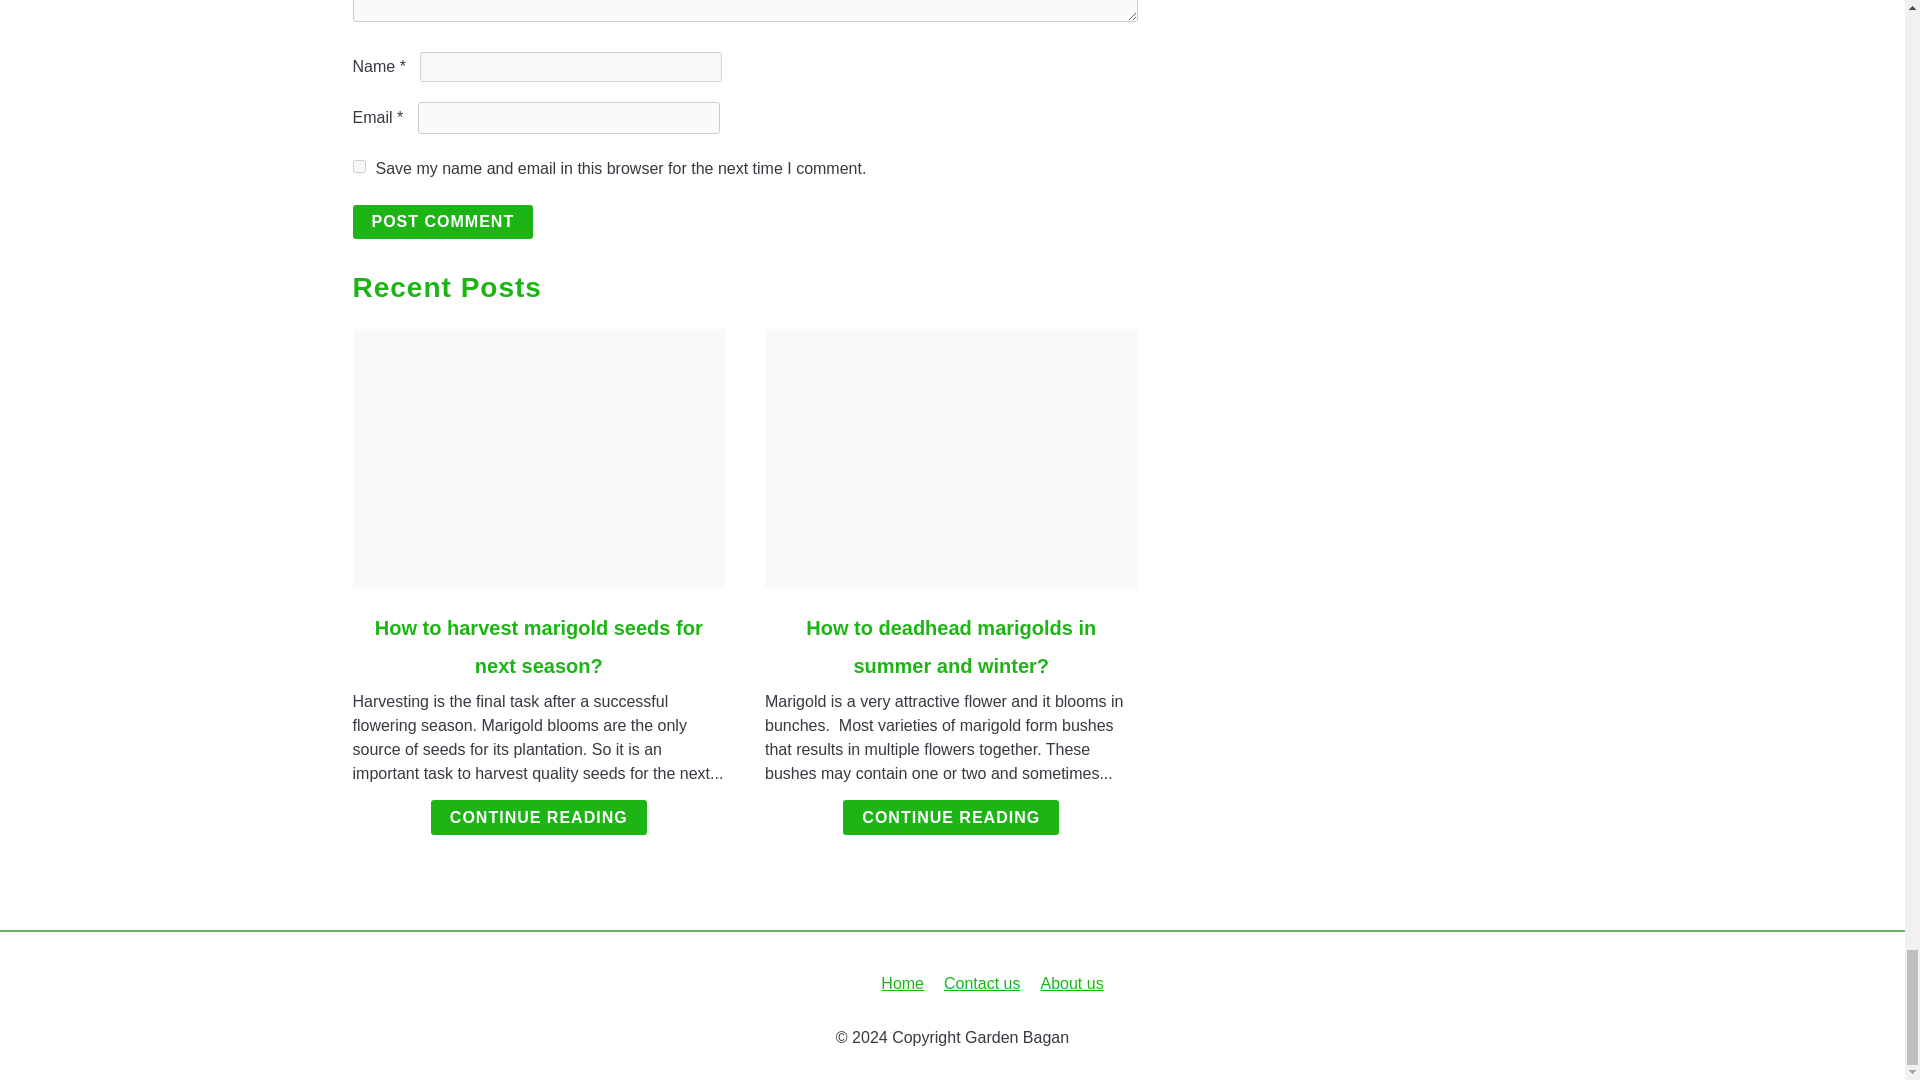 This screenshot has width=1920, height=1080. I want to click on Post Comment, so click(442, 222).